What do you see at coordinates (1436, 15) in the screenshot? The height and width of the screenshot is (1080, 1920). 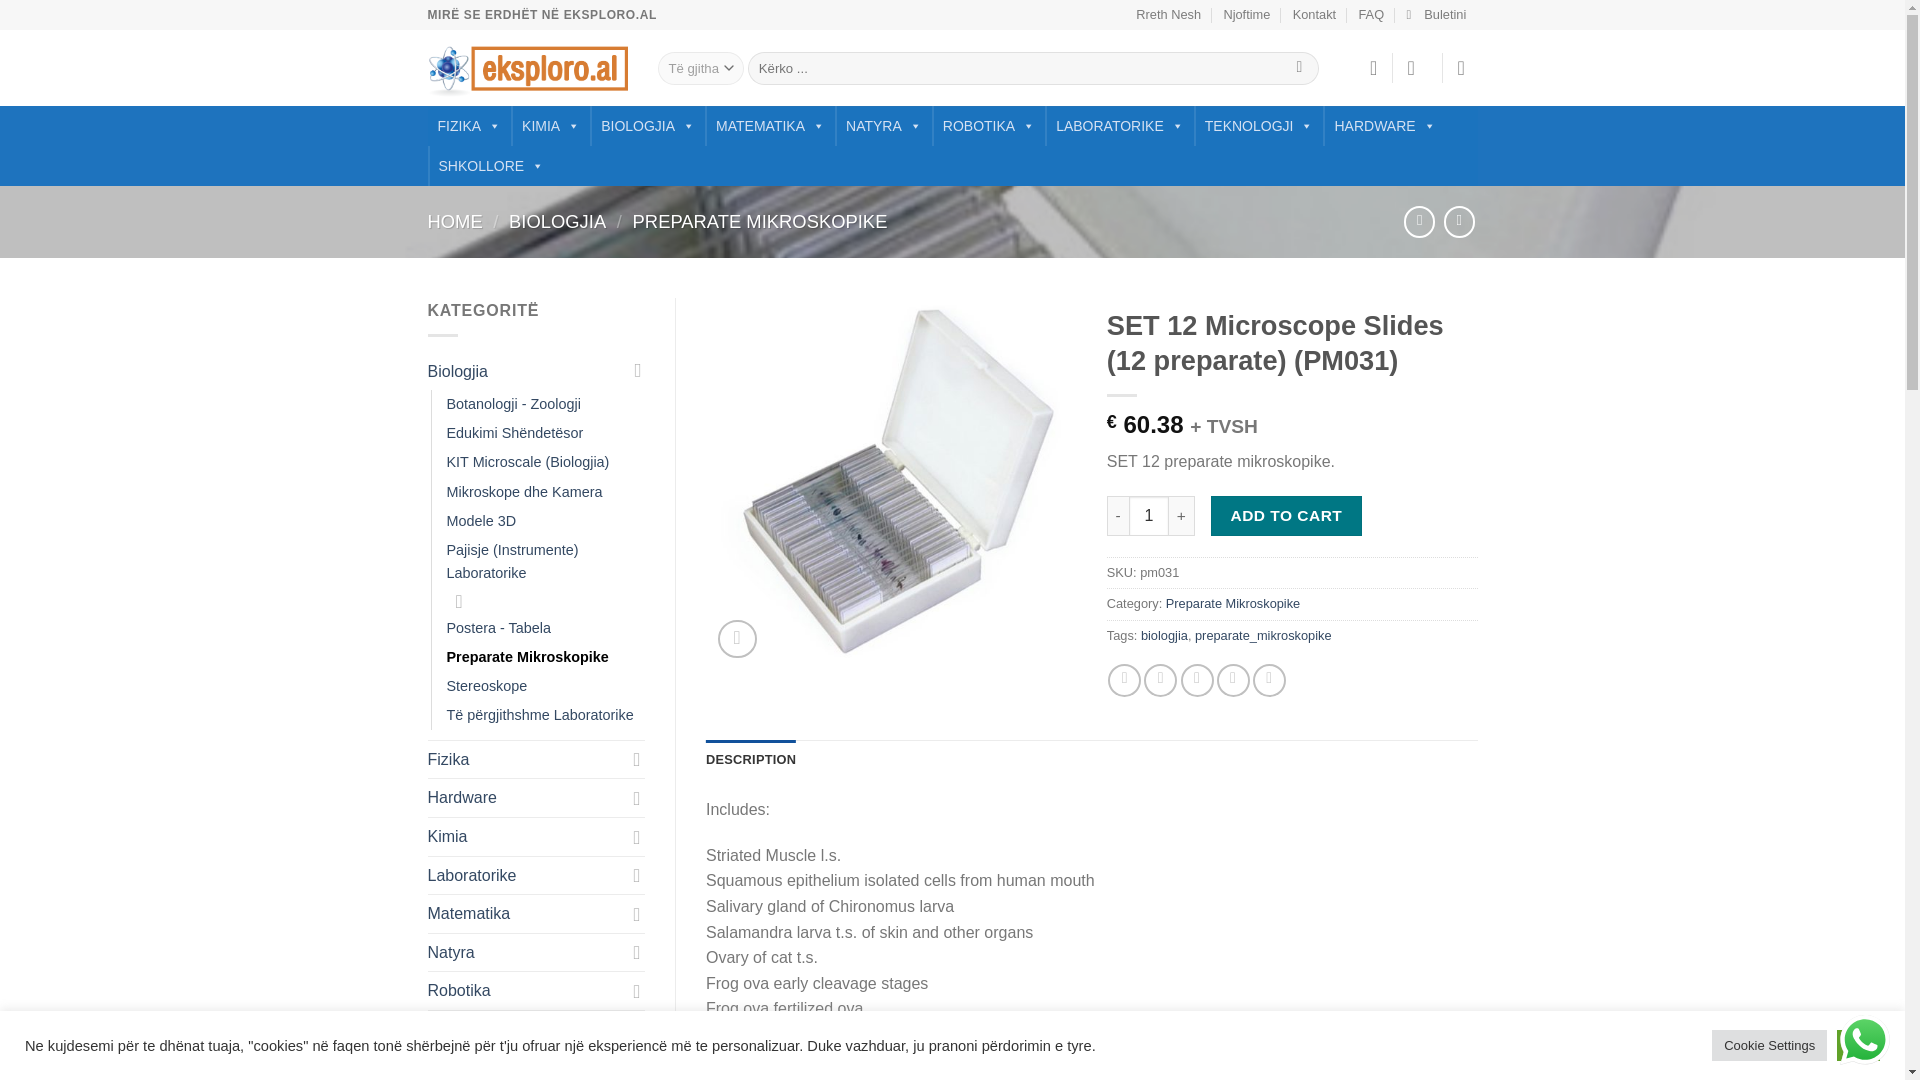 I see `Buletini` at bounding box center [1436, 15].